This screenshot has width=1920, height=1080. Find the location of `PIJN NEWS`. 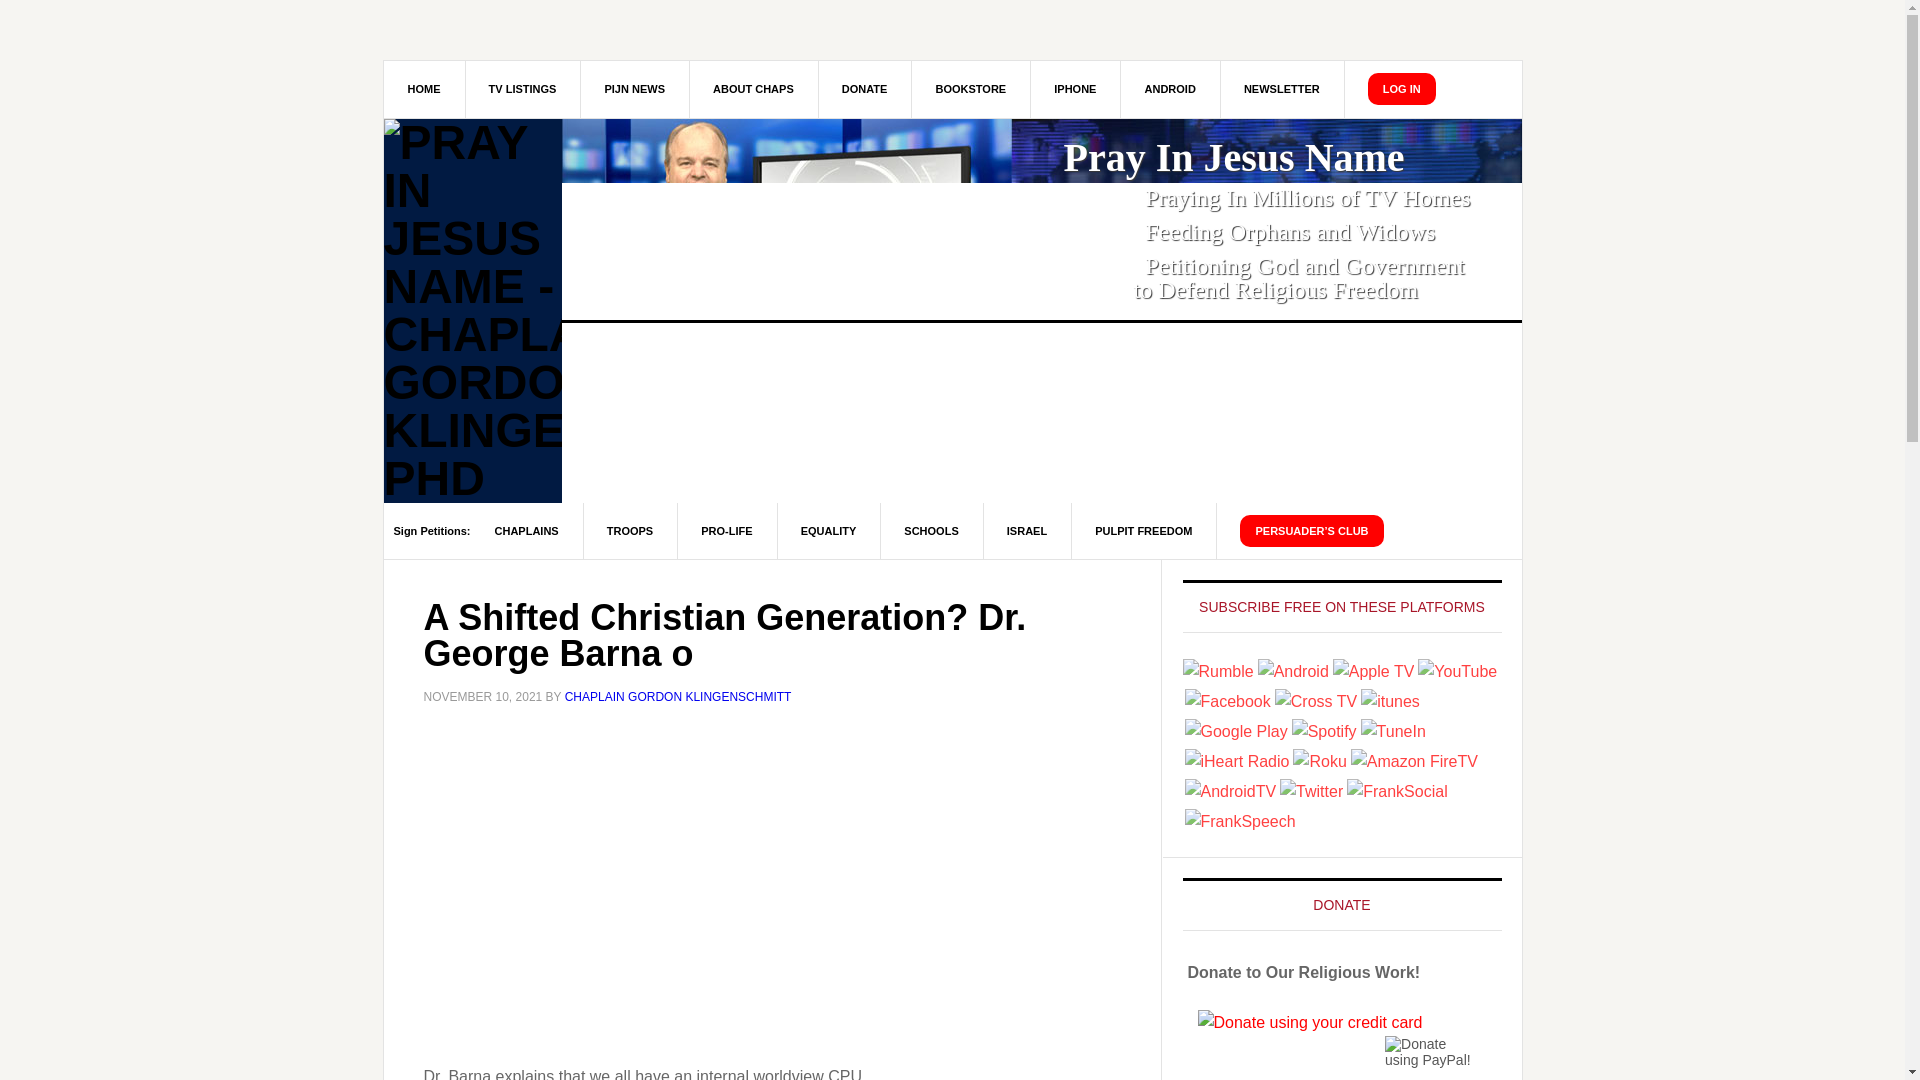

PIJN NEWS is located at coordinates (634, 88).